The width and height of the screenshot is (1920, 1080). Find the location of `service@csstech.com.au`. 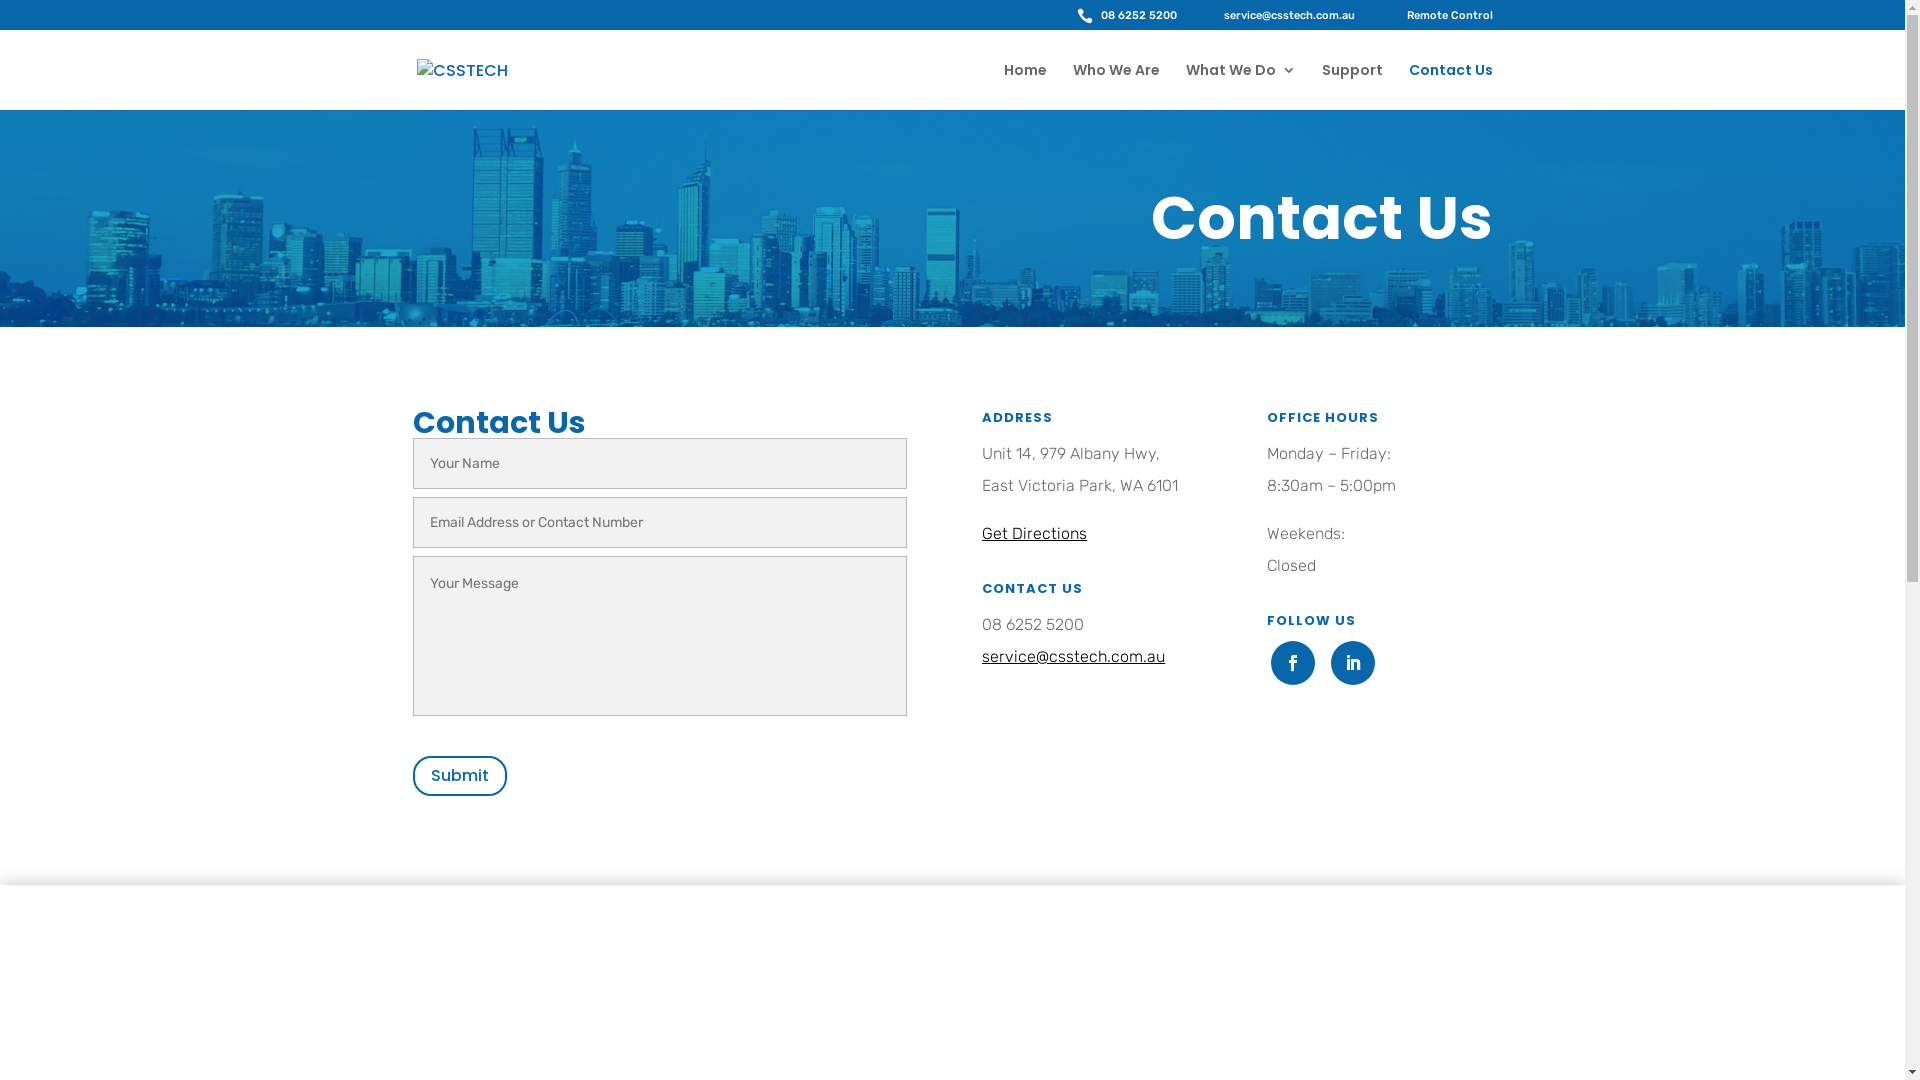

service@csstech.com.au is located at coordinates (1074, 656).